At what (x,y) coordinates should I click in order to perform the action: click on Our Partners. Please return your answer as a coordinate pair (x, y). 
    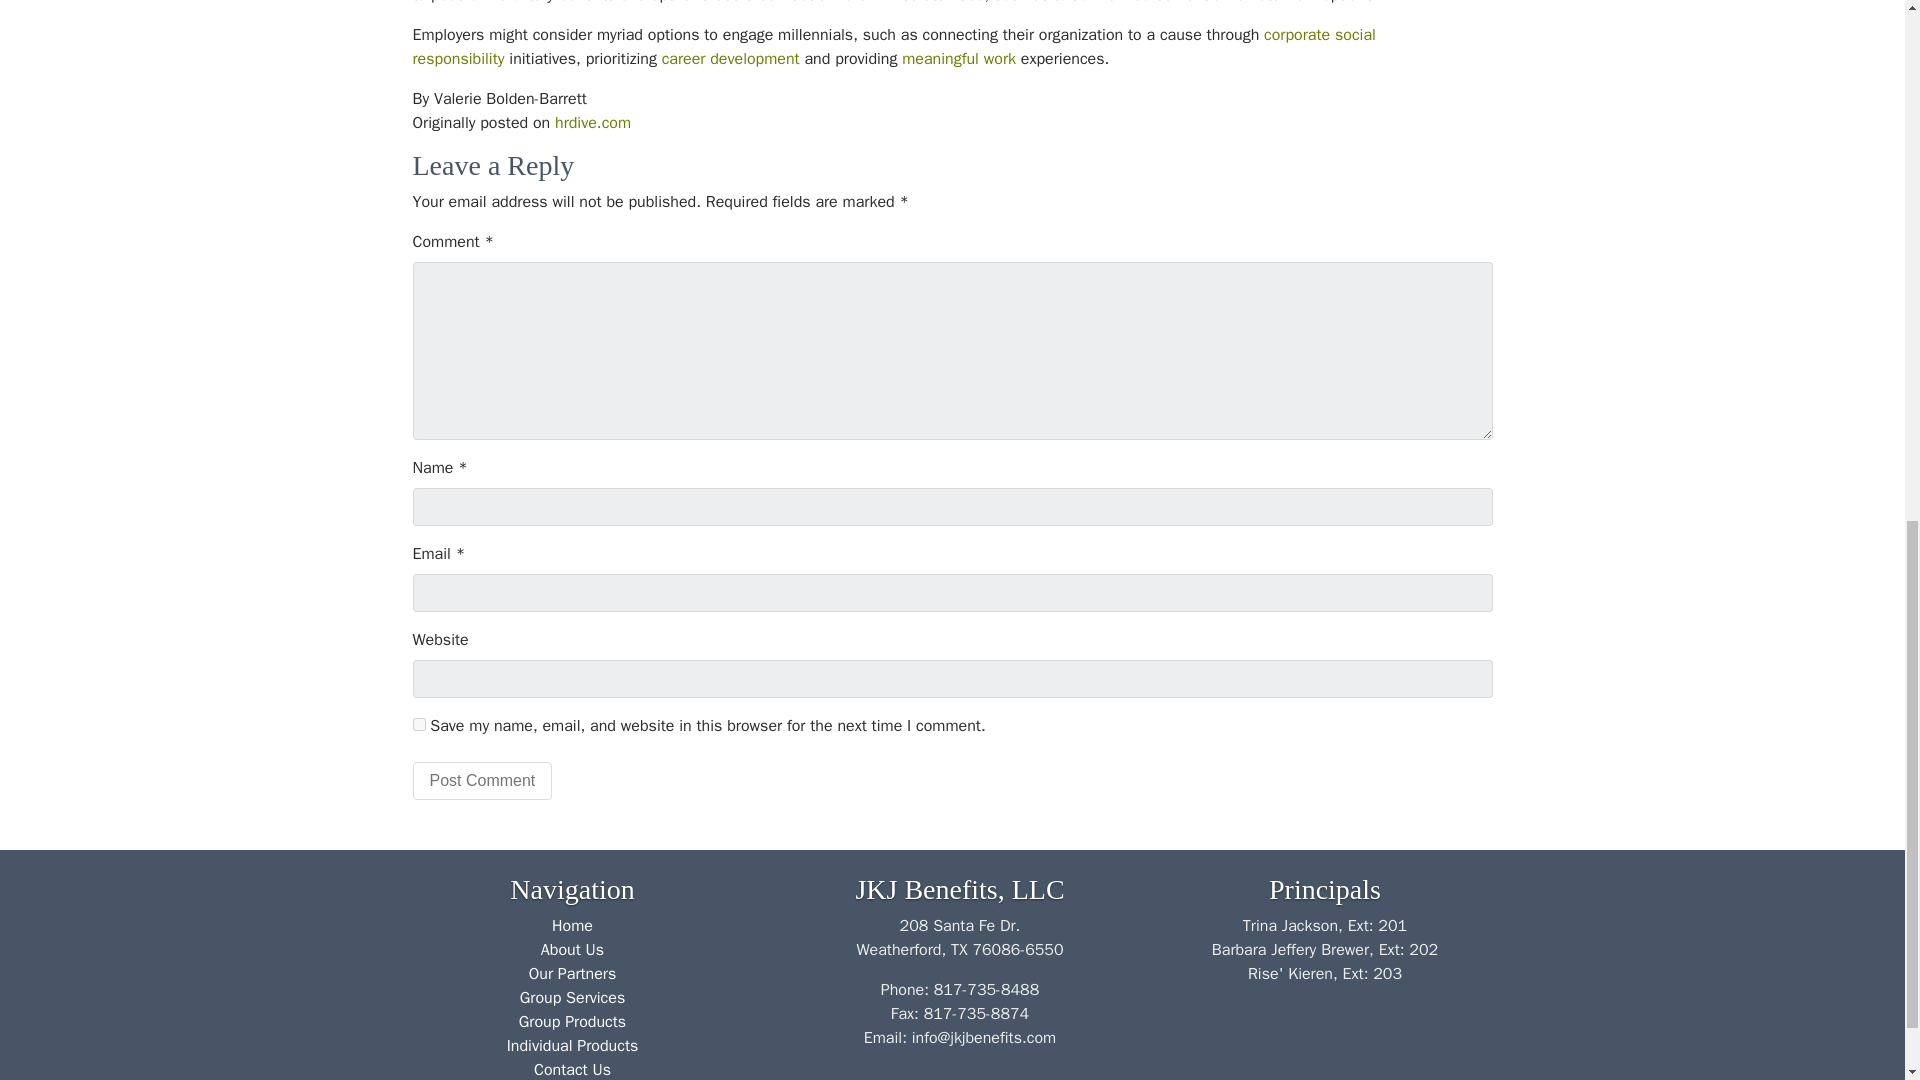
    Looking at the image, I should click on (572, 974).